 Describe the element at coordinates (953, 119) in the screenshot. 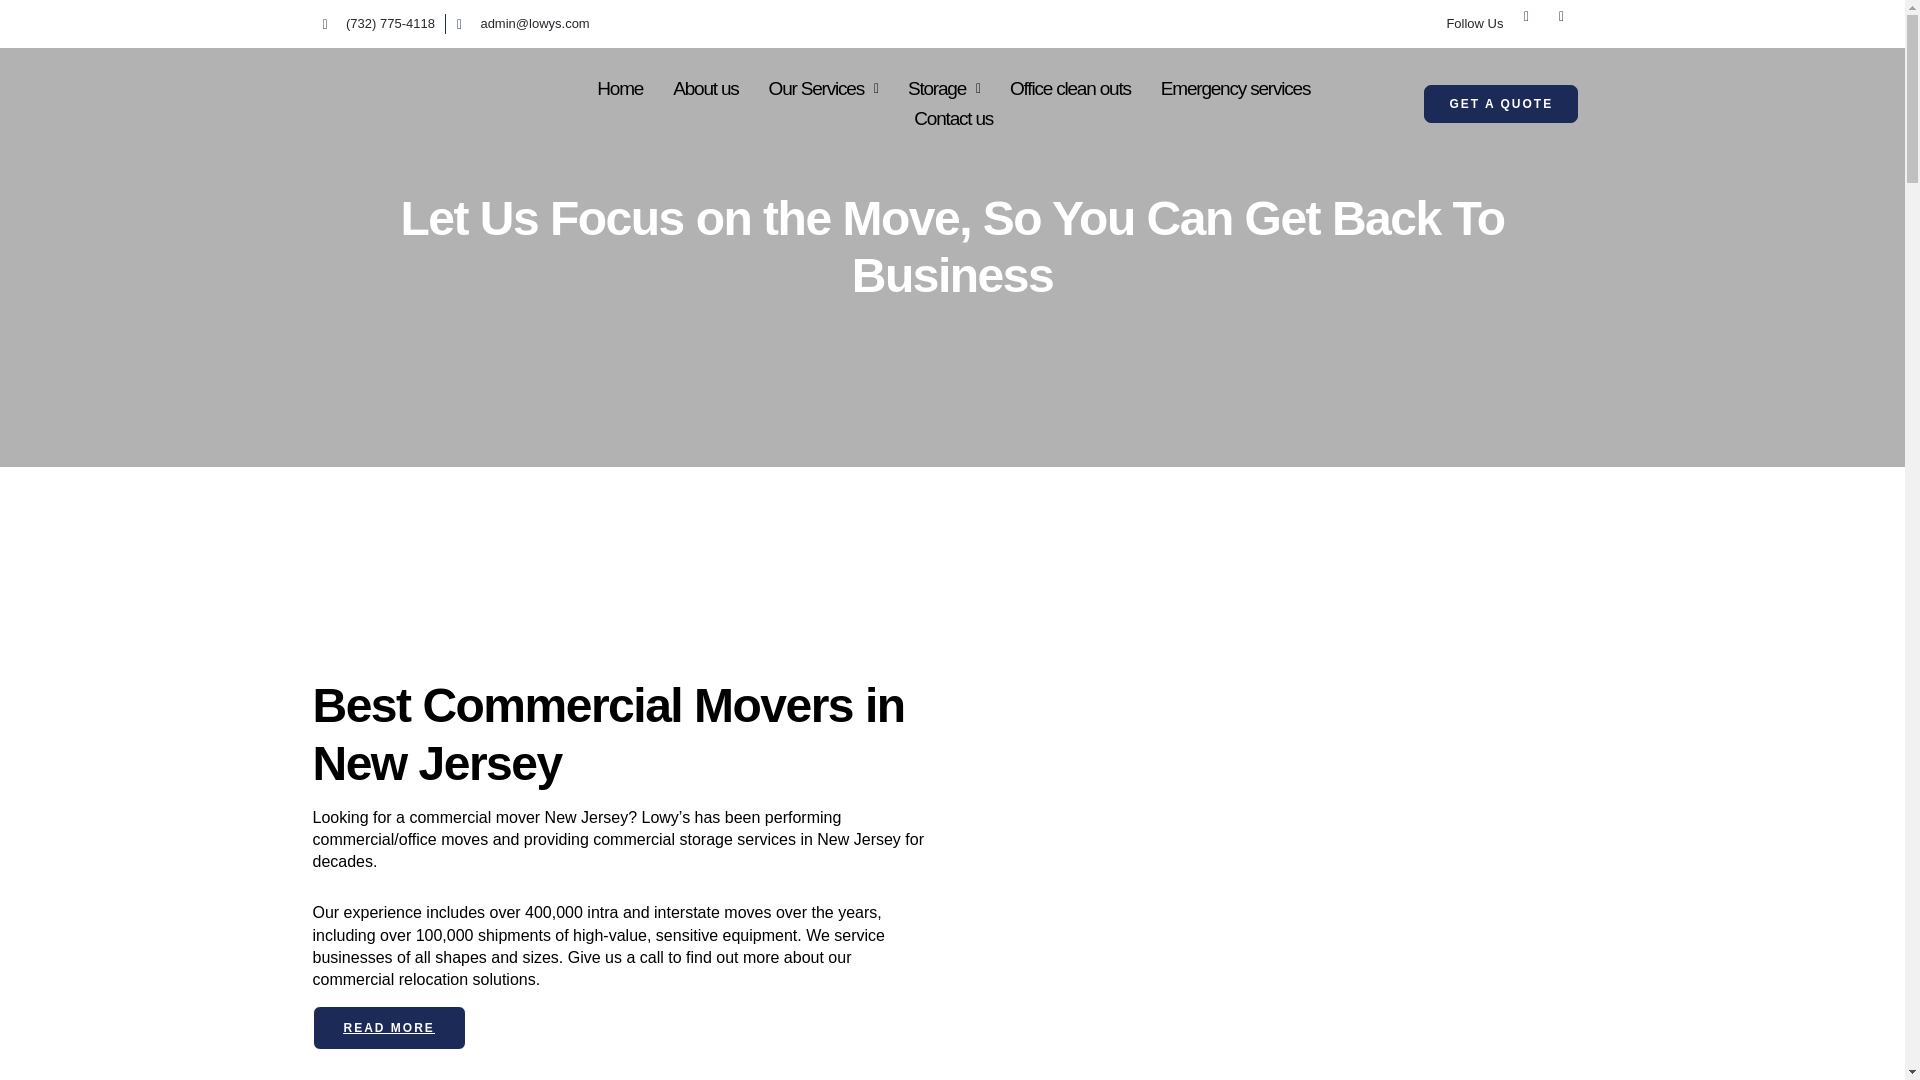

I see `Contact us` at that location.